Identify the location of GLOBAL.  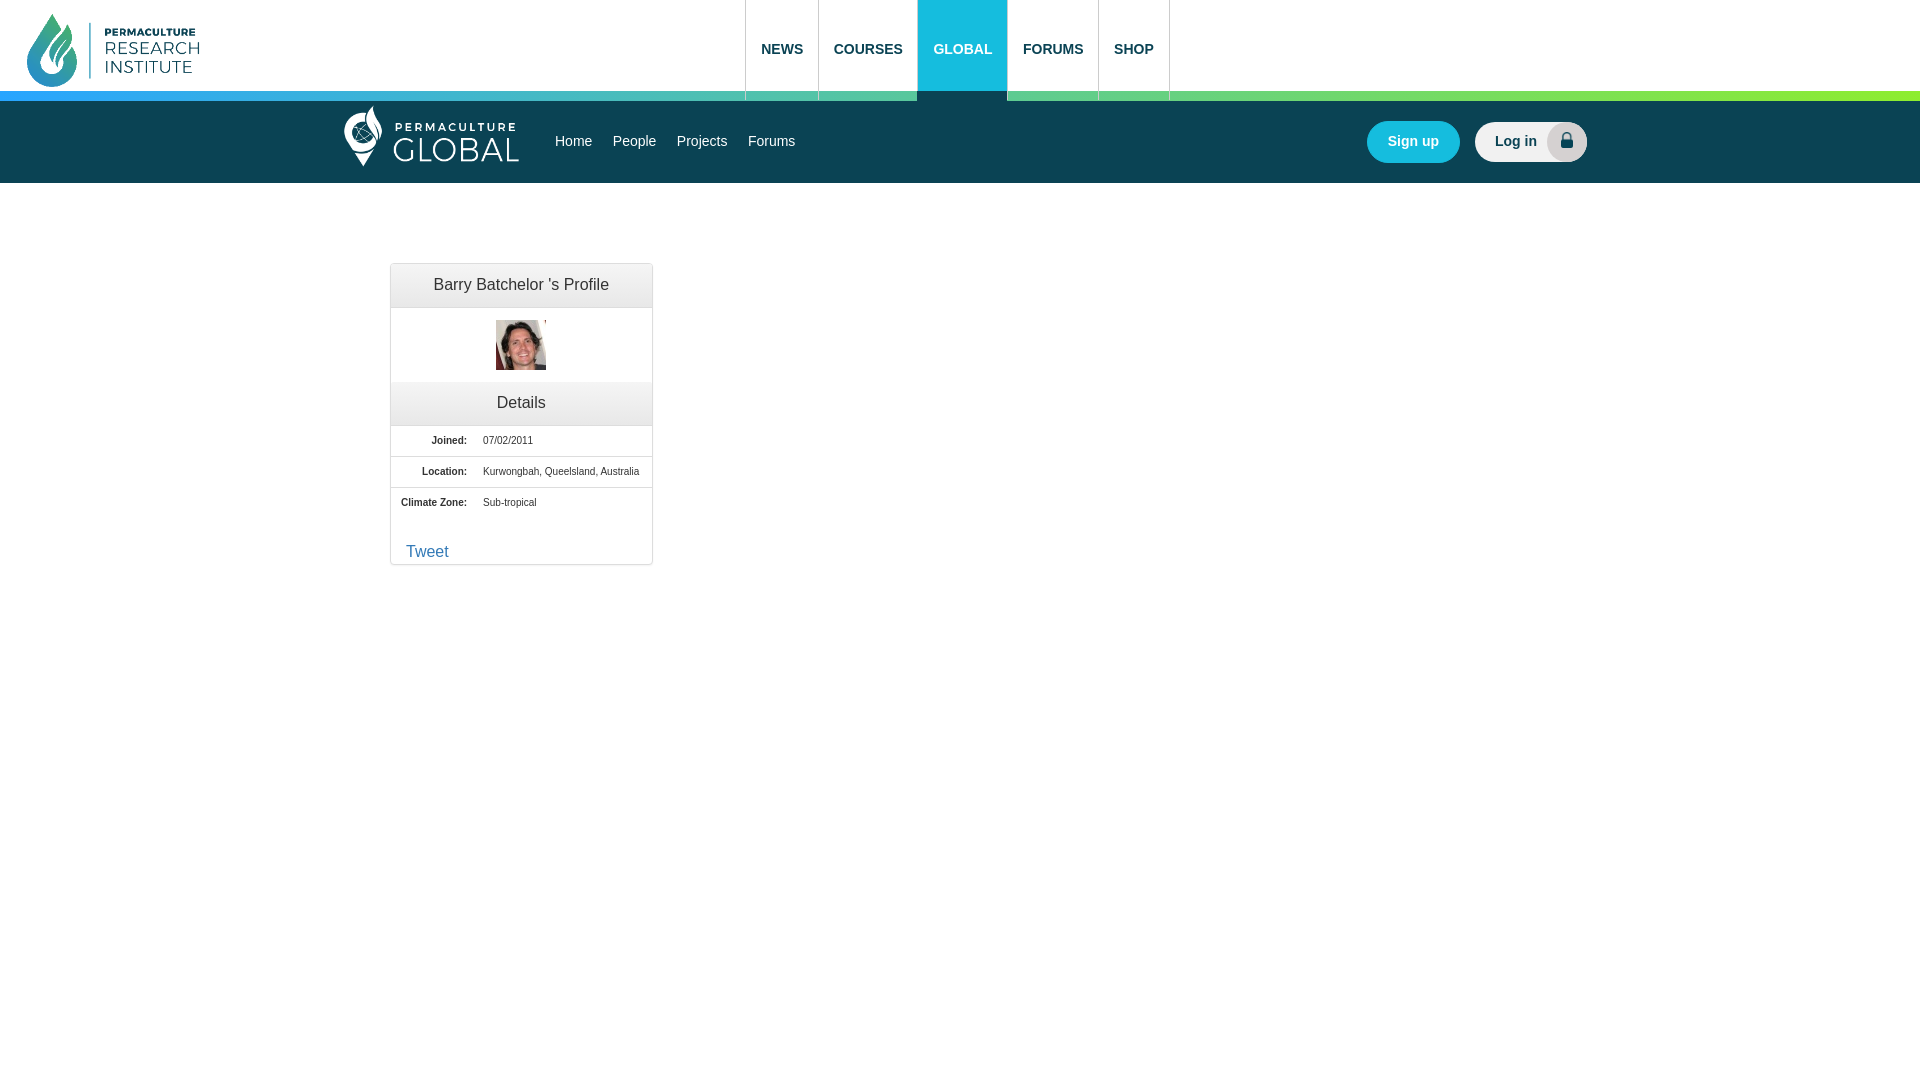
(962, 50).